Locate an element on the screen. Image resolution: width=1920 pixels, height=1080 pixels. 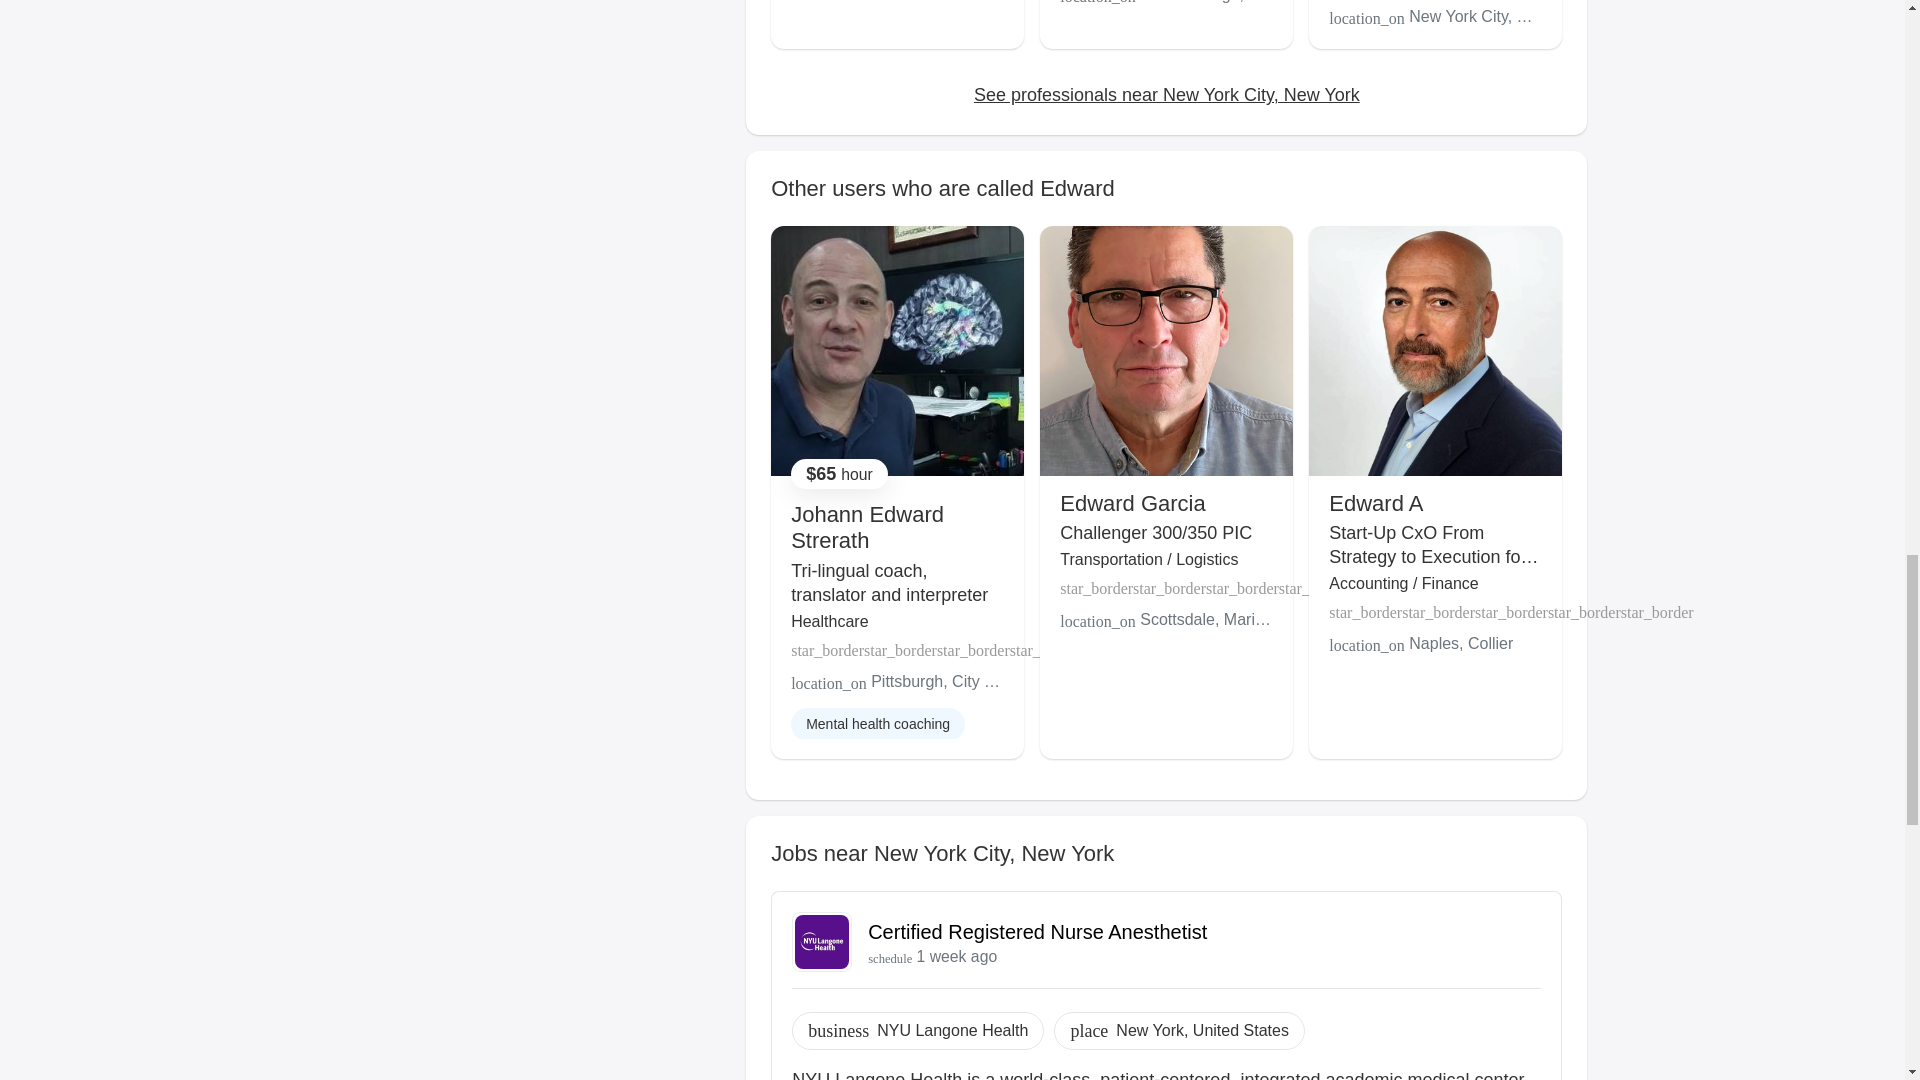
Edward Garcia is located at coordinates (1132, 504).